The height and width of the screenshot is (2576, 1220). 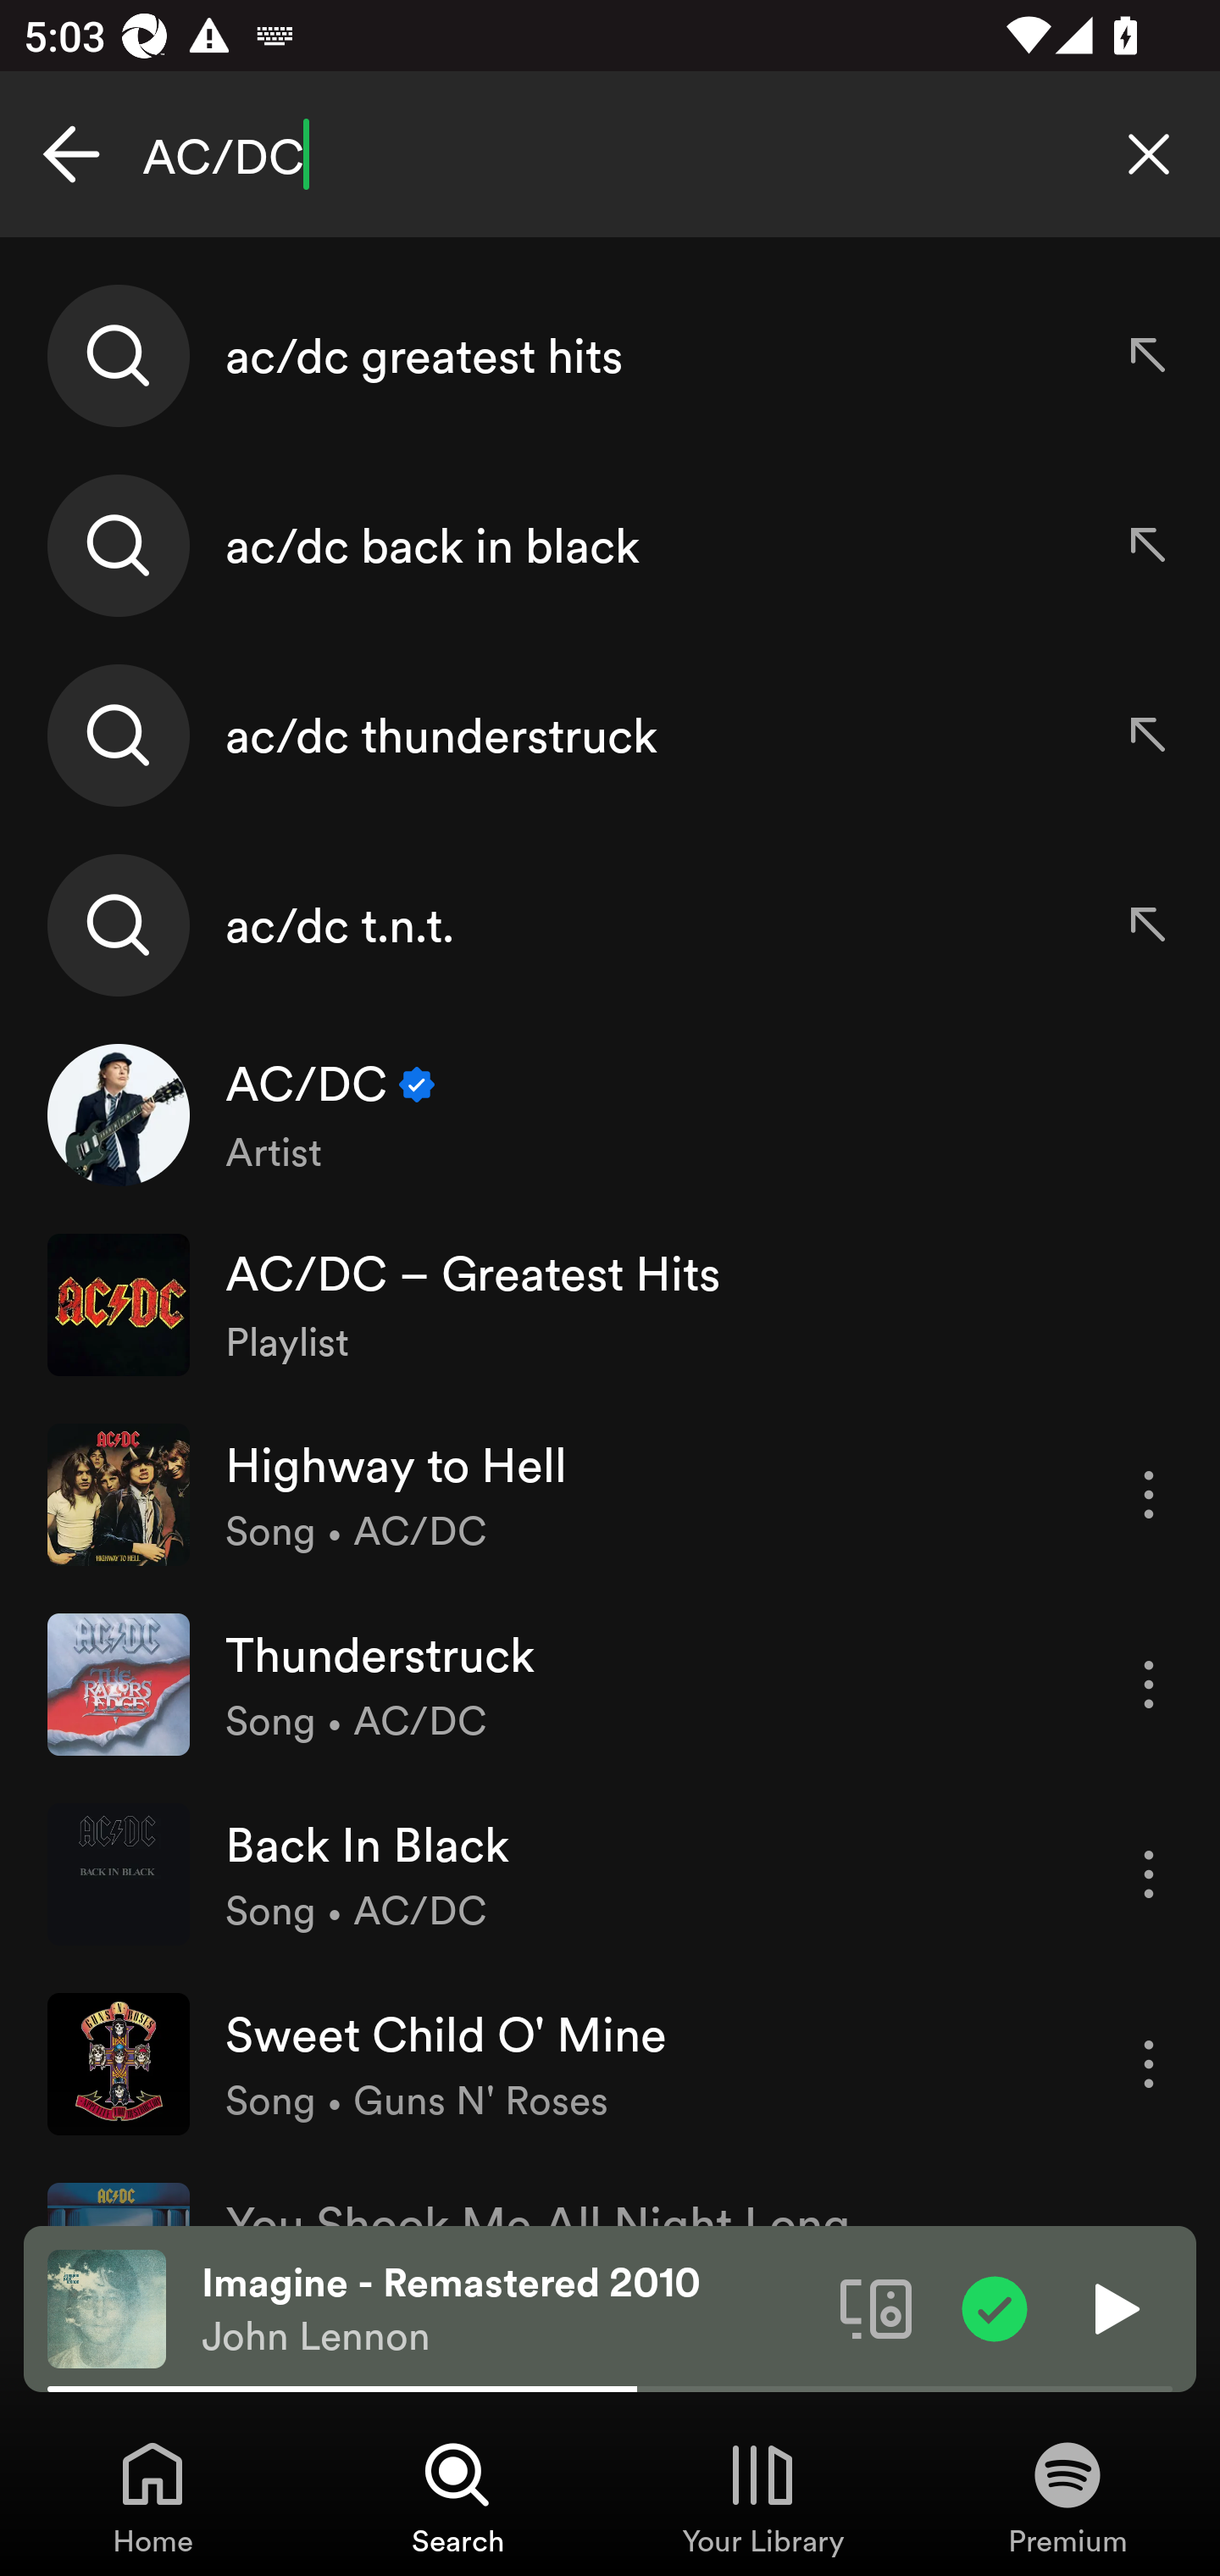 I want to click on Connect to a device. Opens the devices menu, so click(x=876, y=2307).